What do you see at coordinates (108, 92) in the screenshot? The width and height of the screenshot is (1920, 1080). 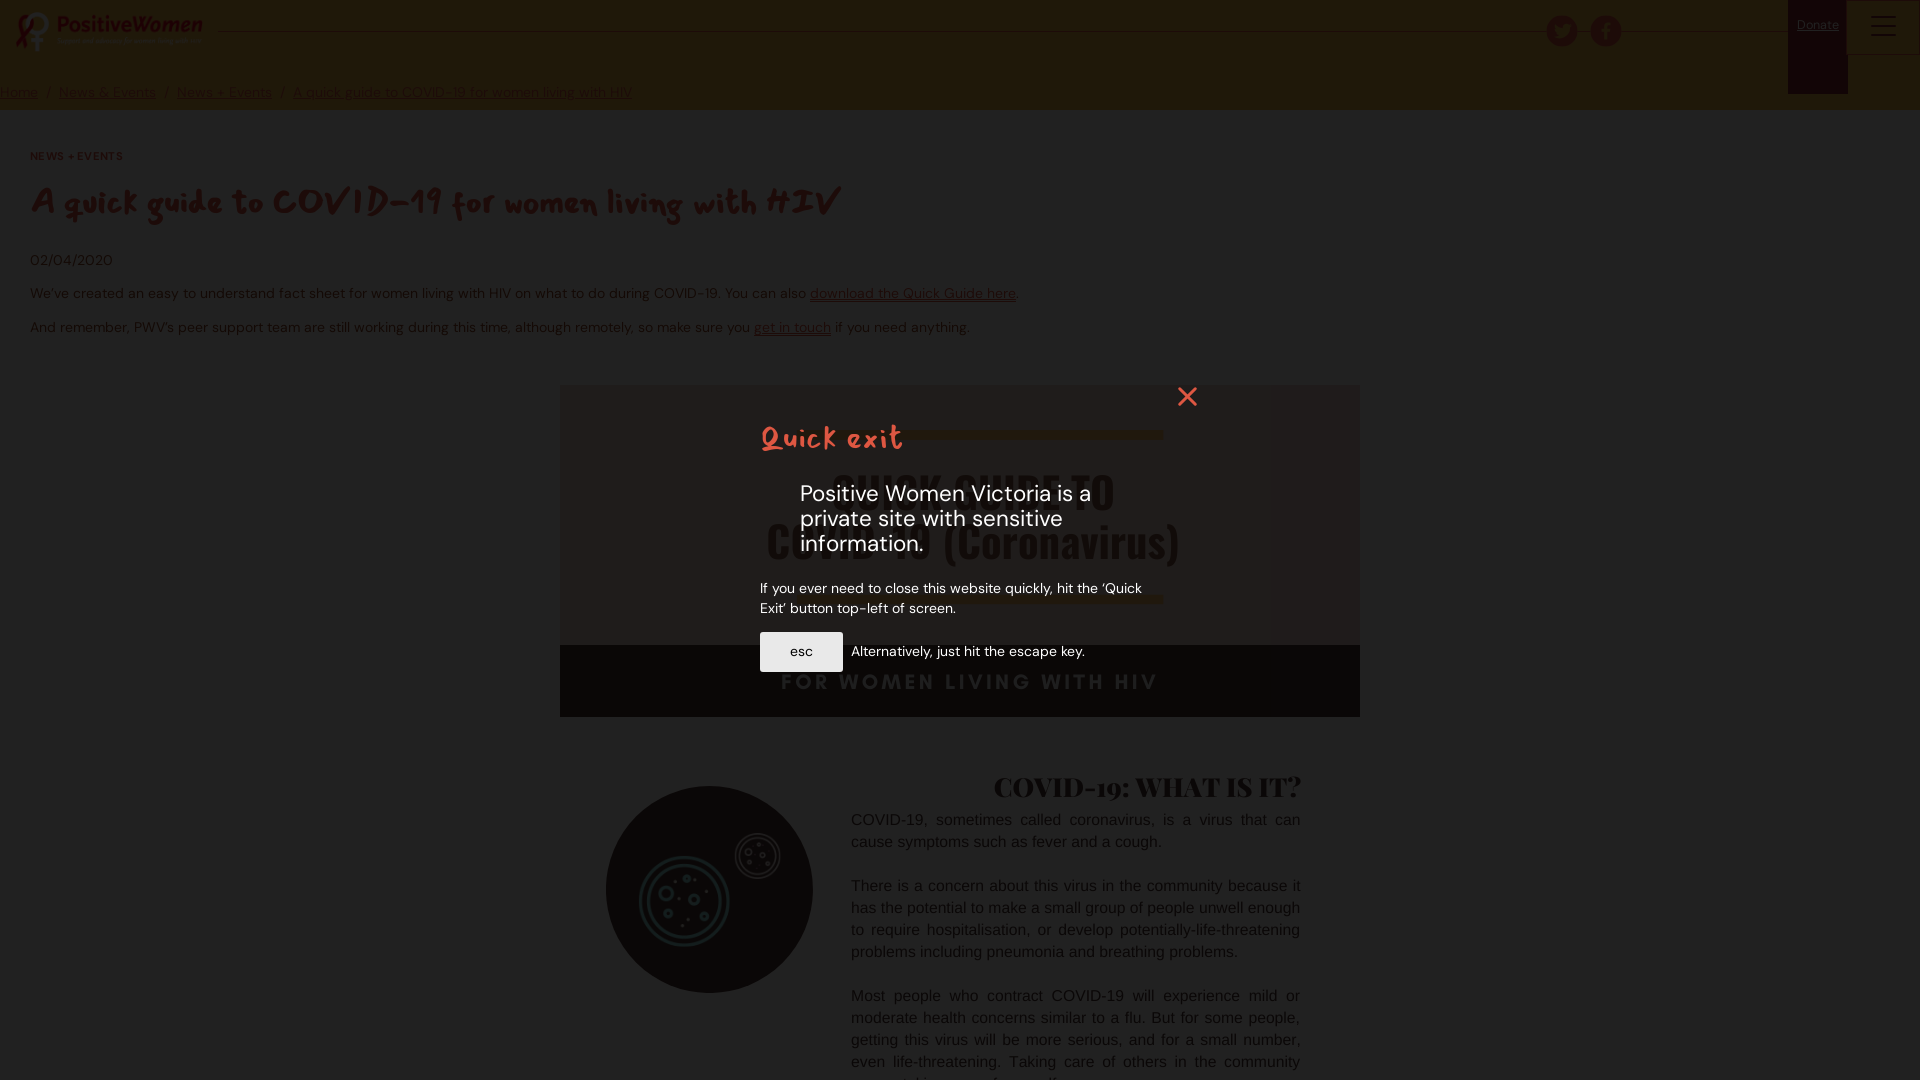 I see `News & Events` at bounding box center [108, 92].